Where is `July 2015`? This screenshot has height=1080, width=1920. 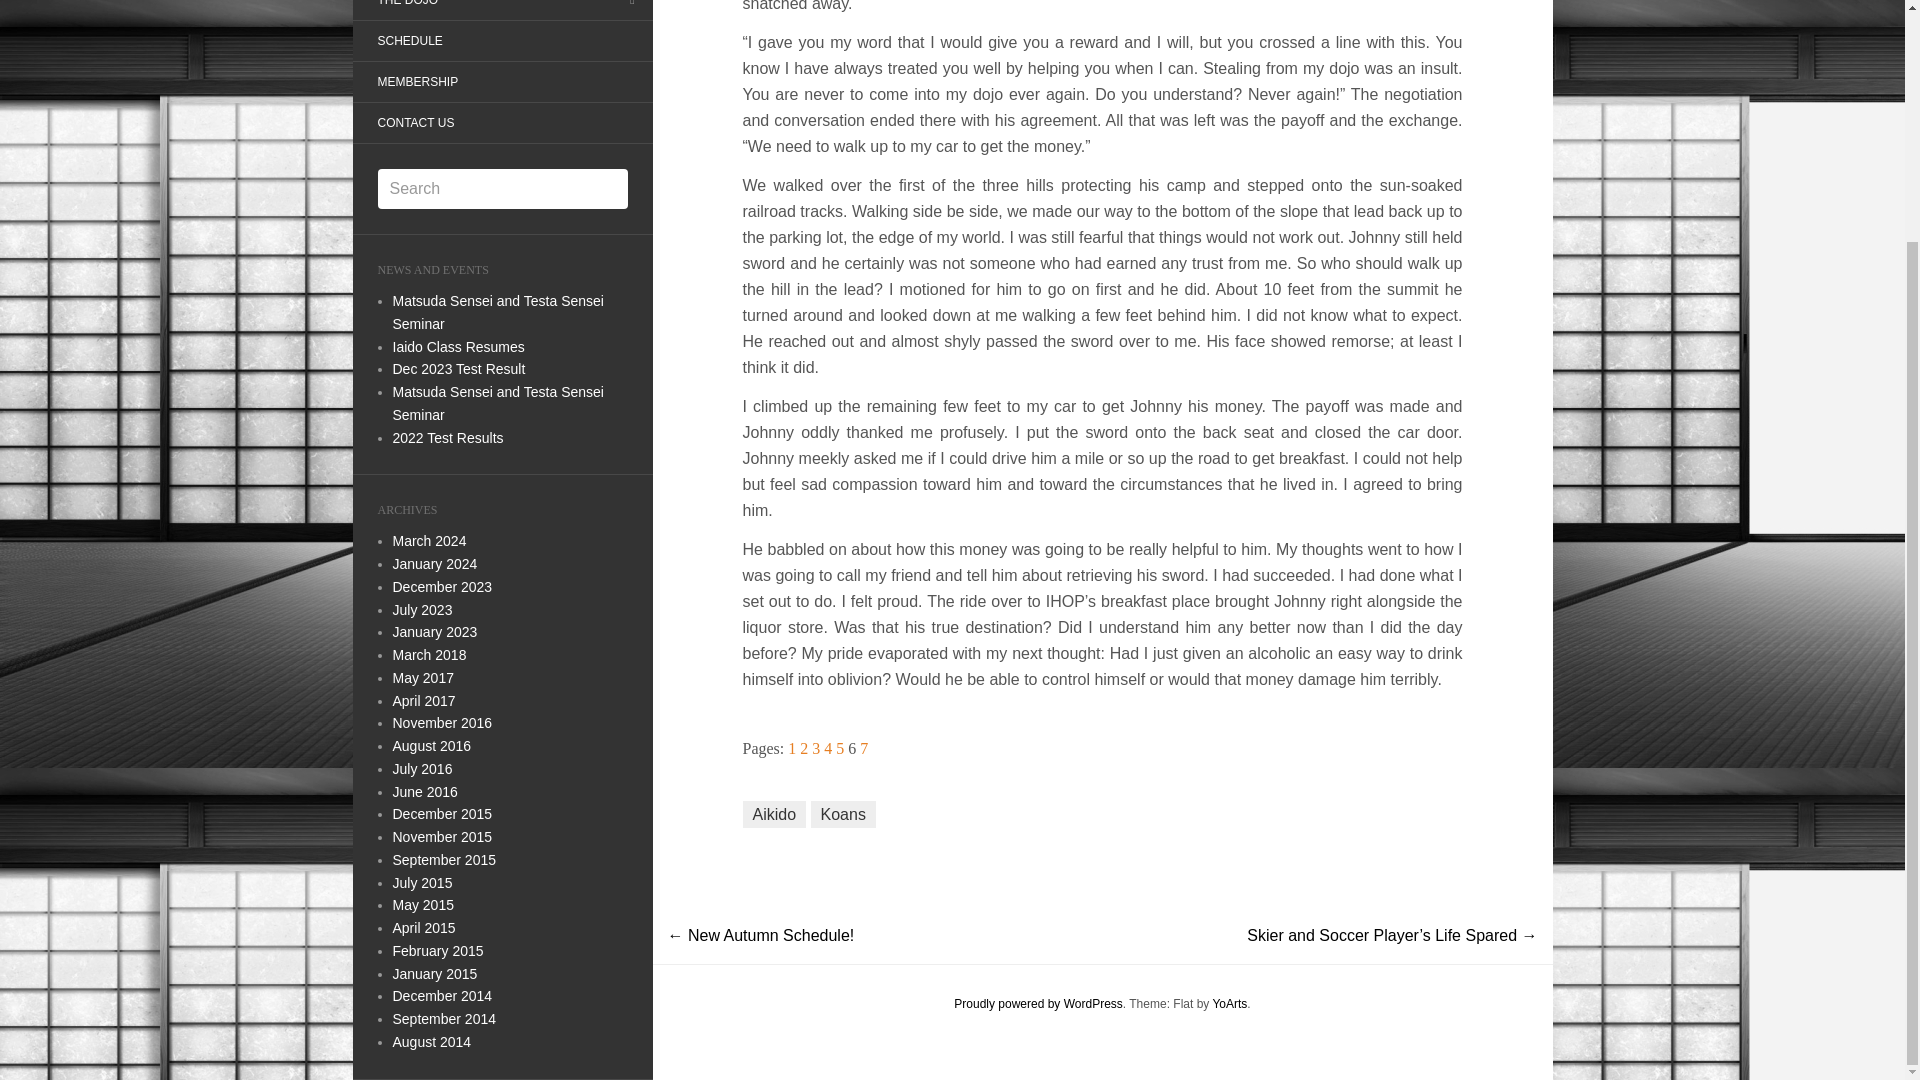
July 2015 is located at coordinates (421, 881).